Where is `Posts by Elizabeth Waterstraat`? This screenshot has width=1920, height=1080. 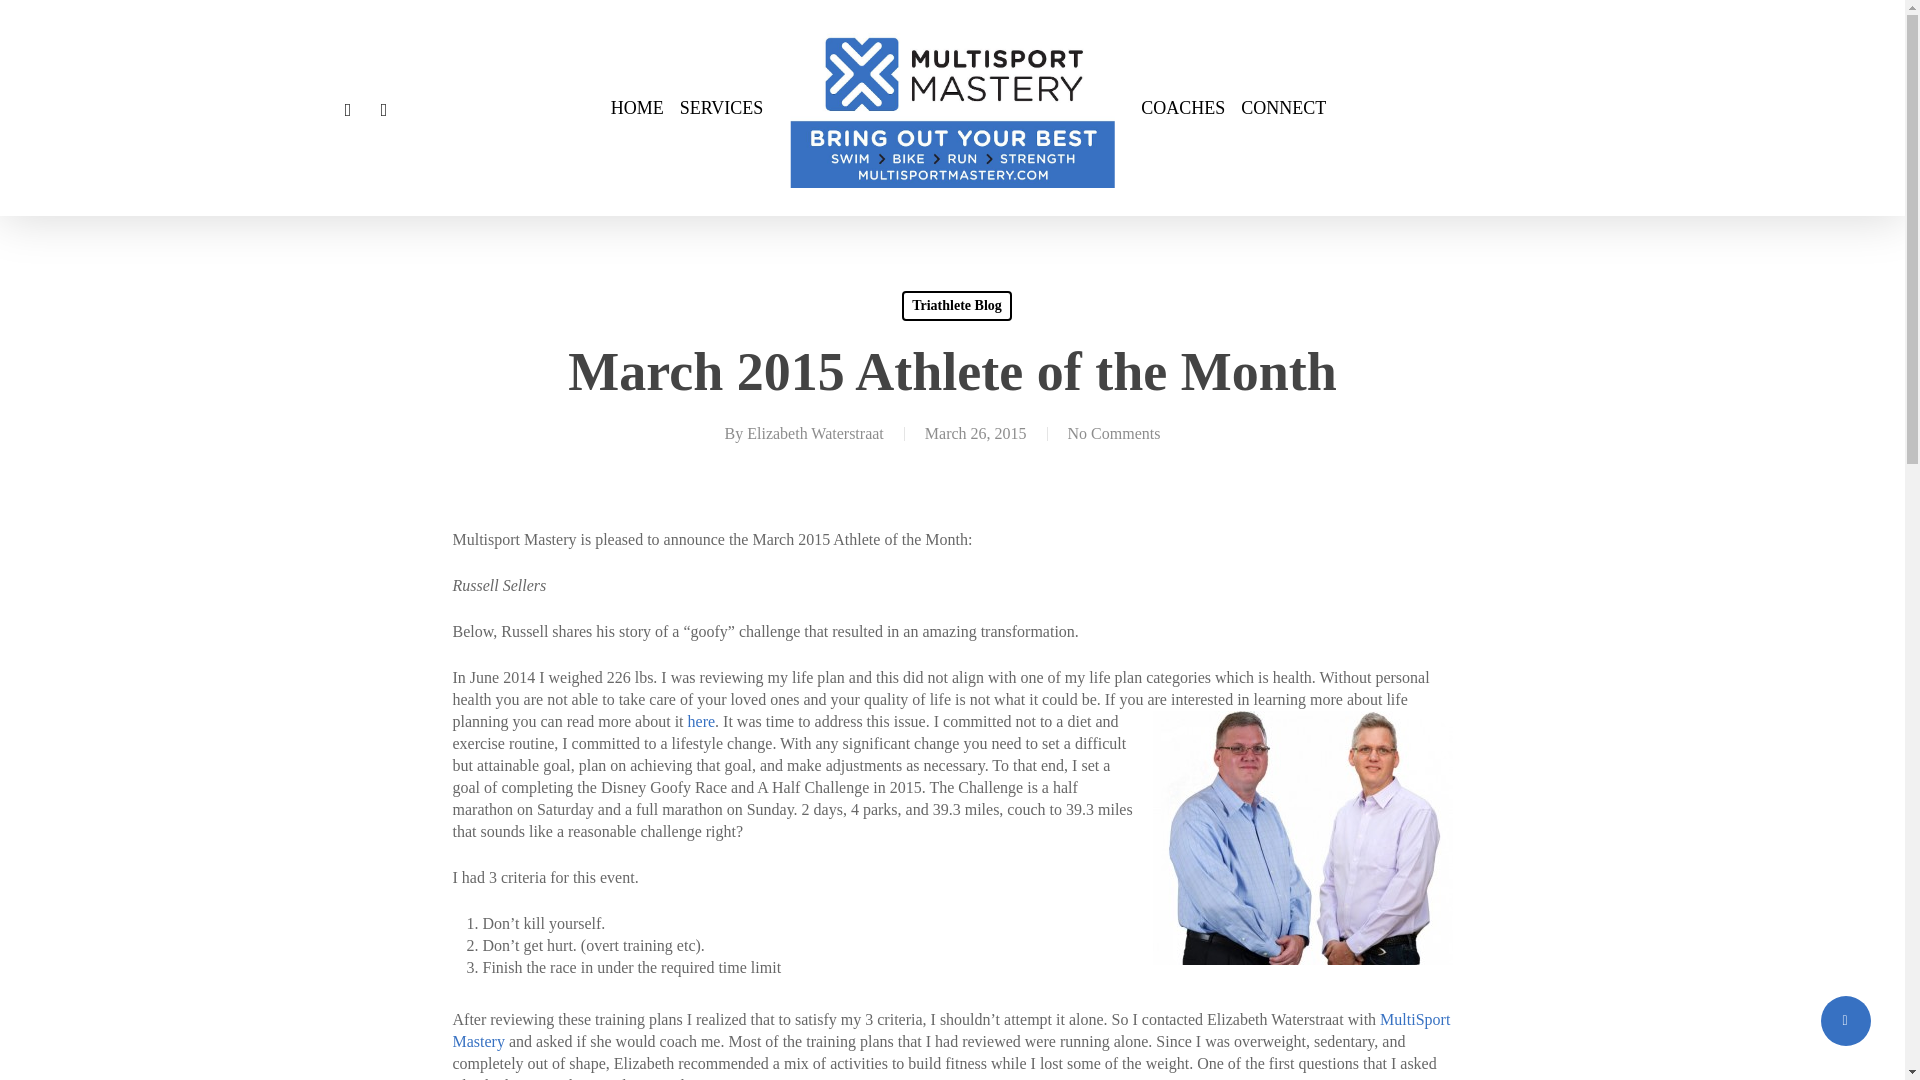
Posts by Elizabeth Waterstraat is located at coordinates (814, 433).